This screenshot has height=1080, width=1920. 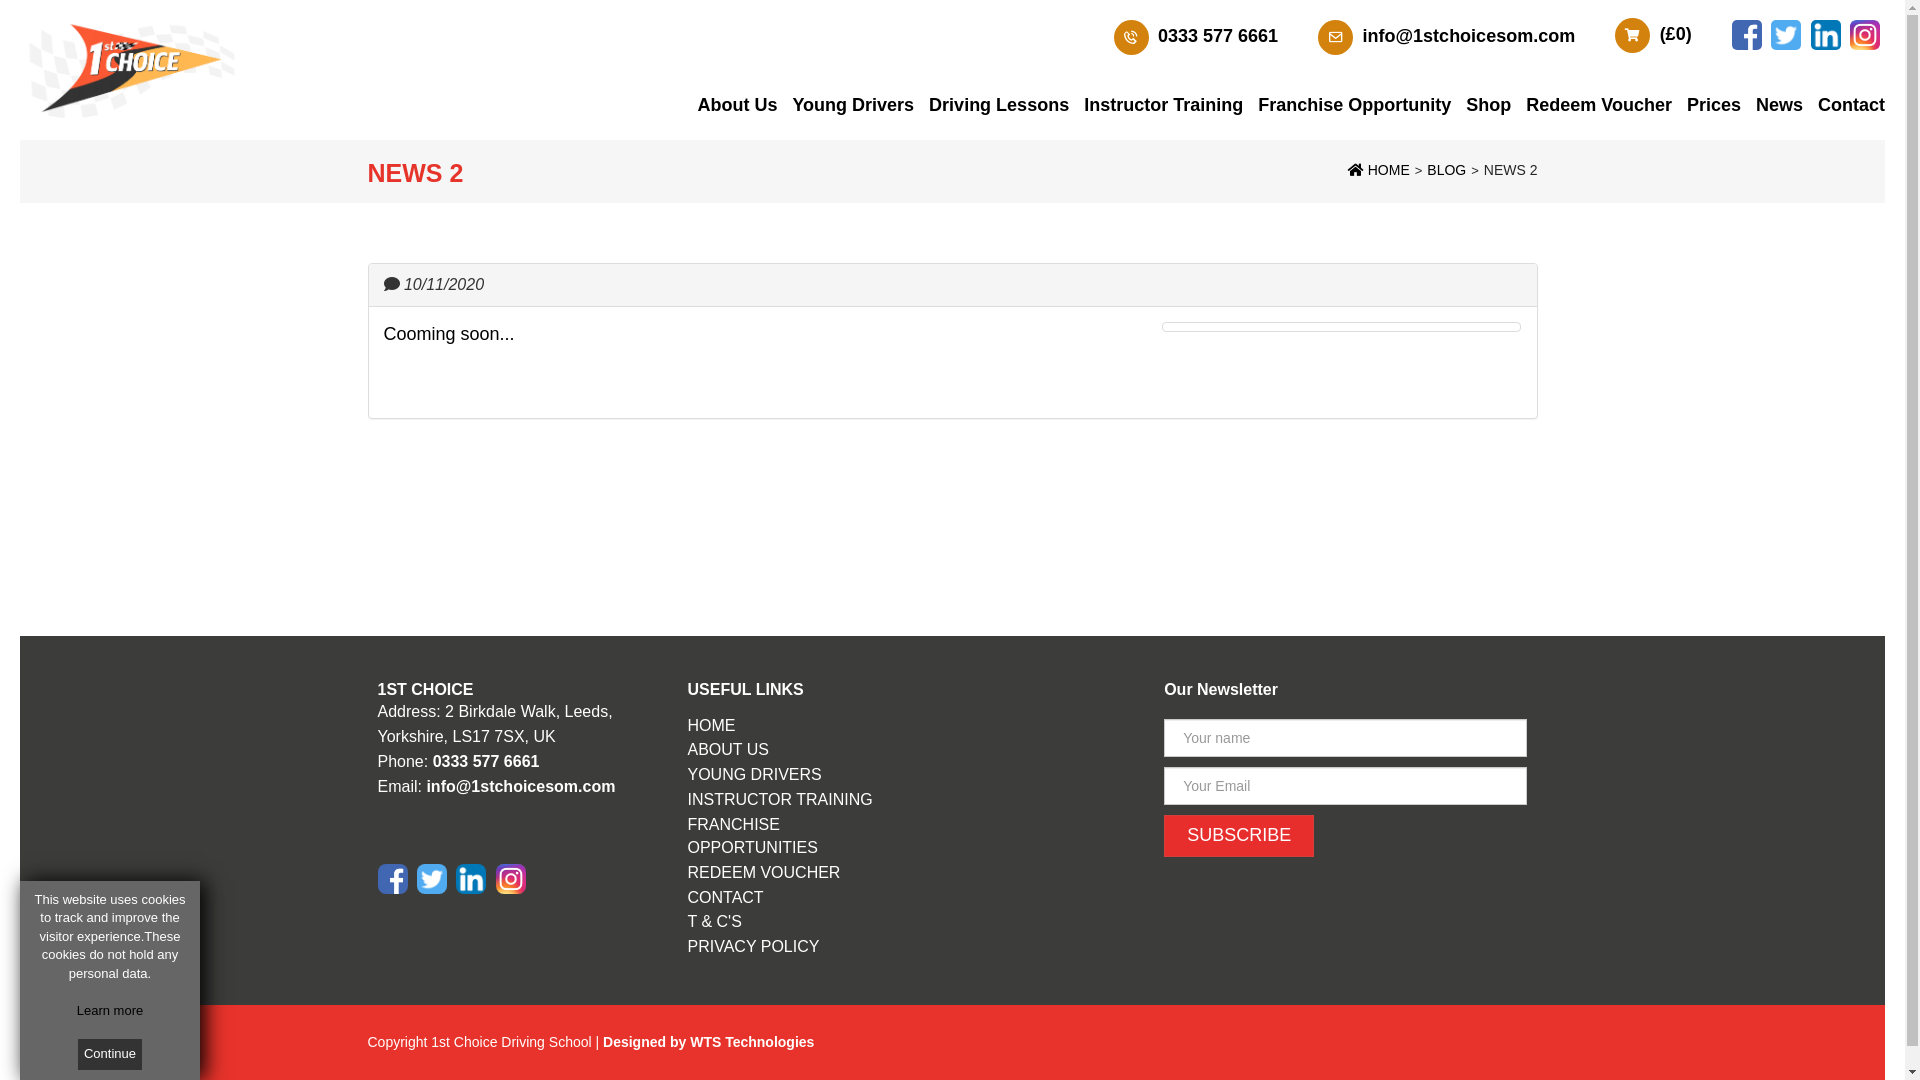 I want to click on Redeem Voucher, so click(x=1599, y=105).